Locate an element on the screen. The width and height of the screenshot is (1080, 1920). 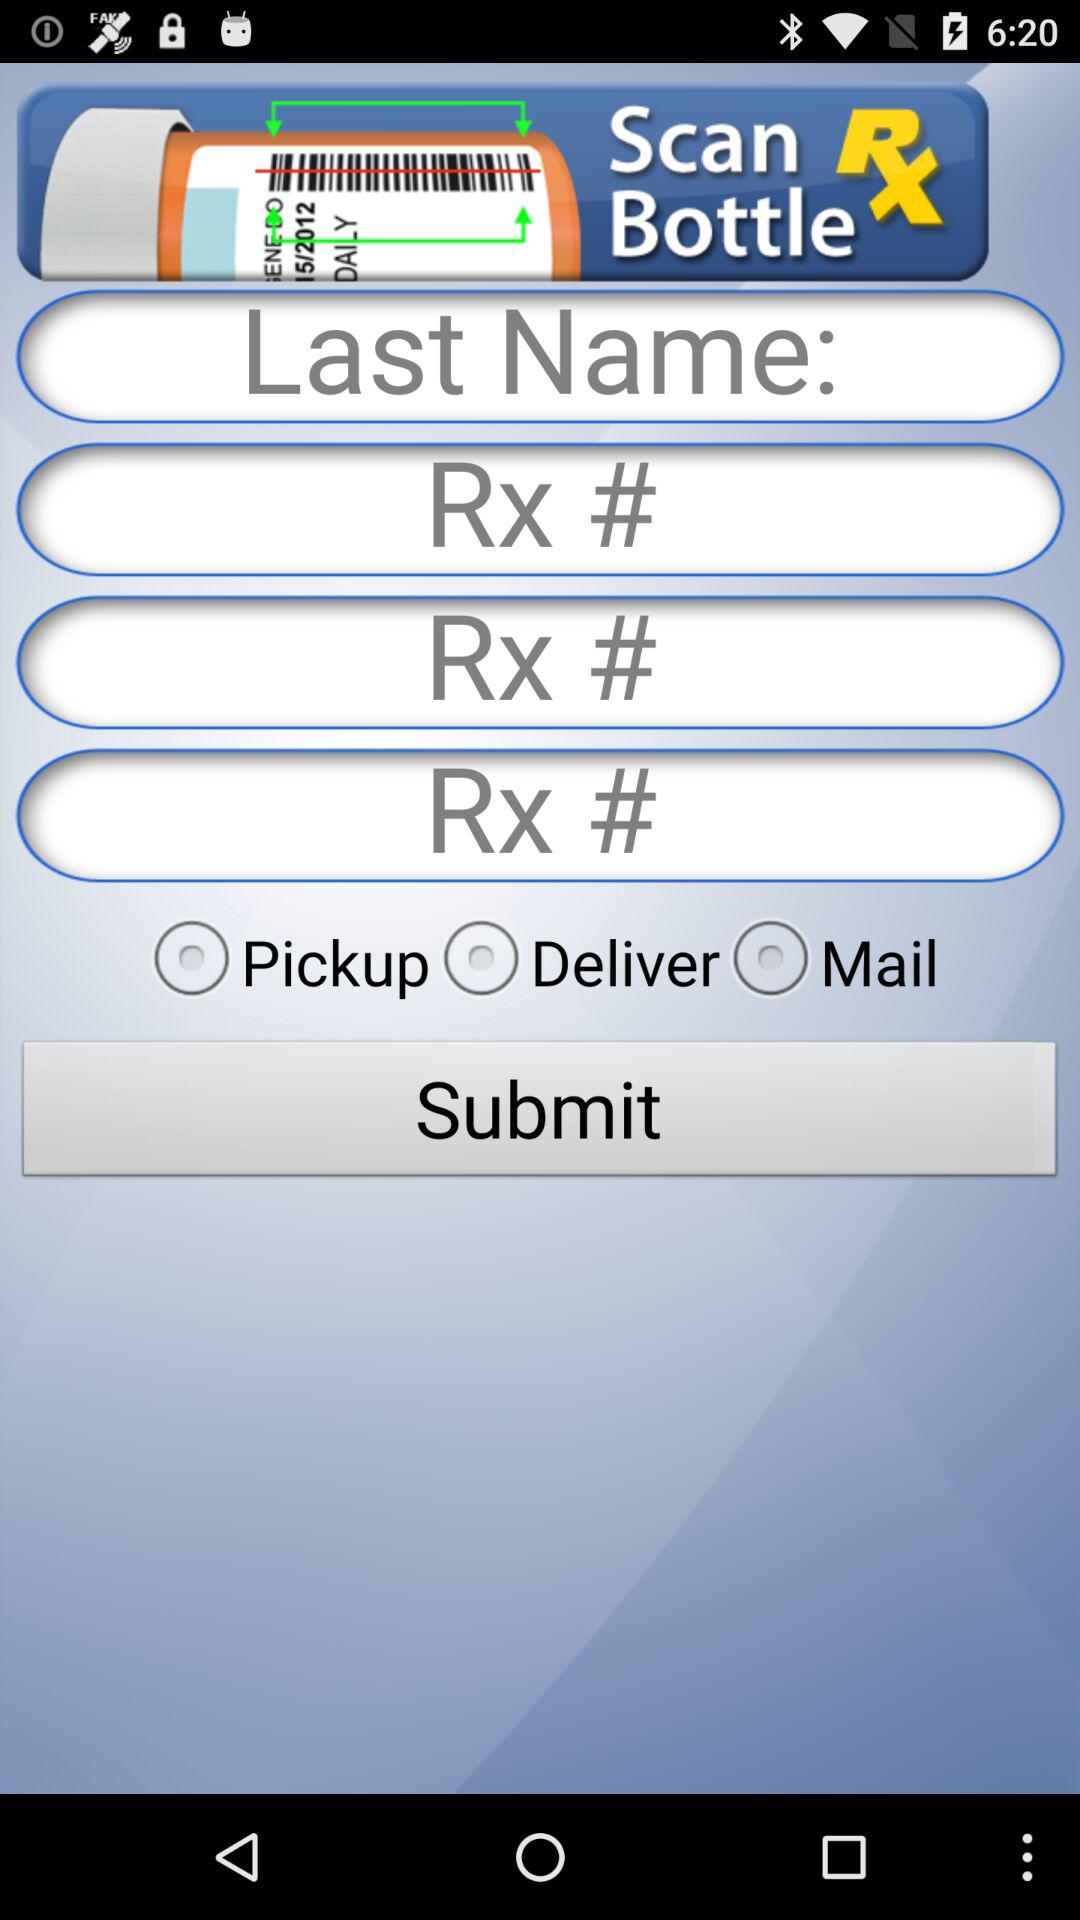
tap mail item is located at coordinates (829, 961).